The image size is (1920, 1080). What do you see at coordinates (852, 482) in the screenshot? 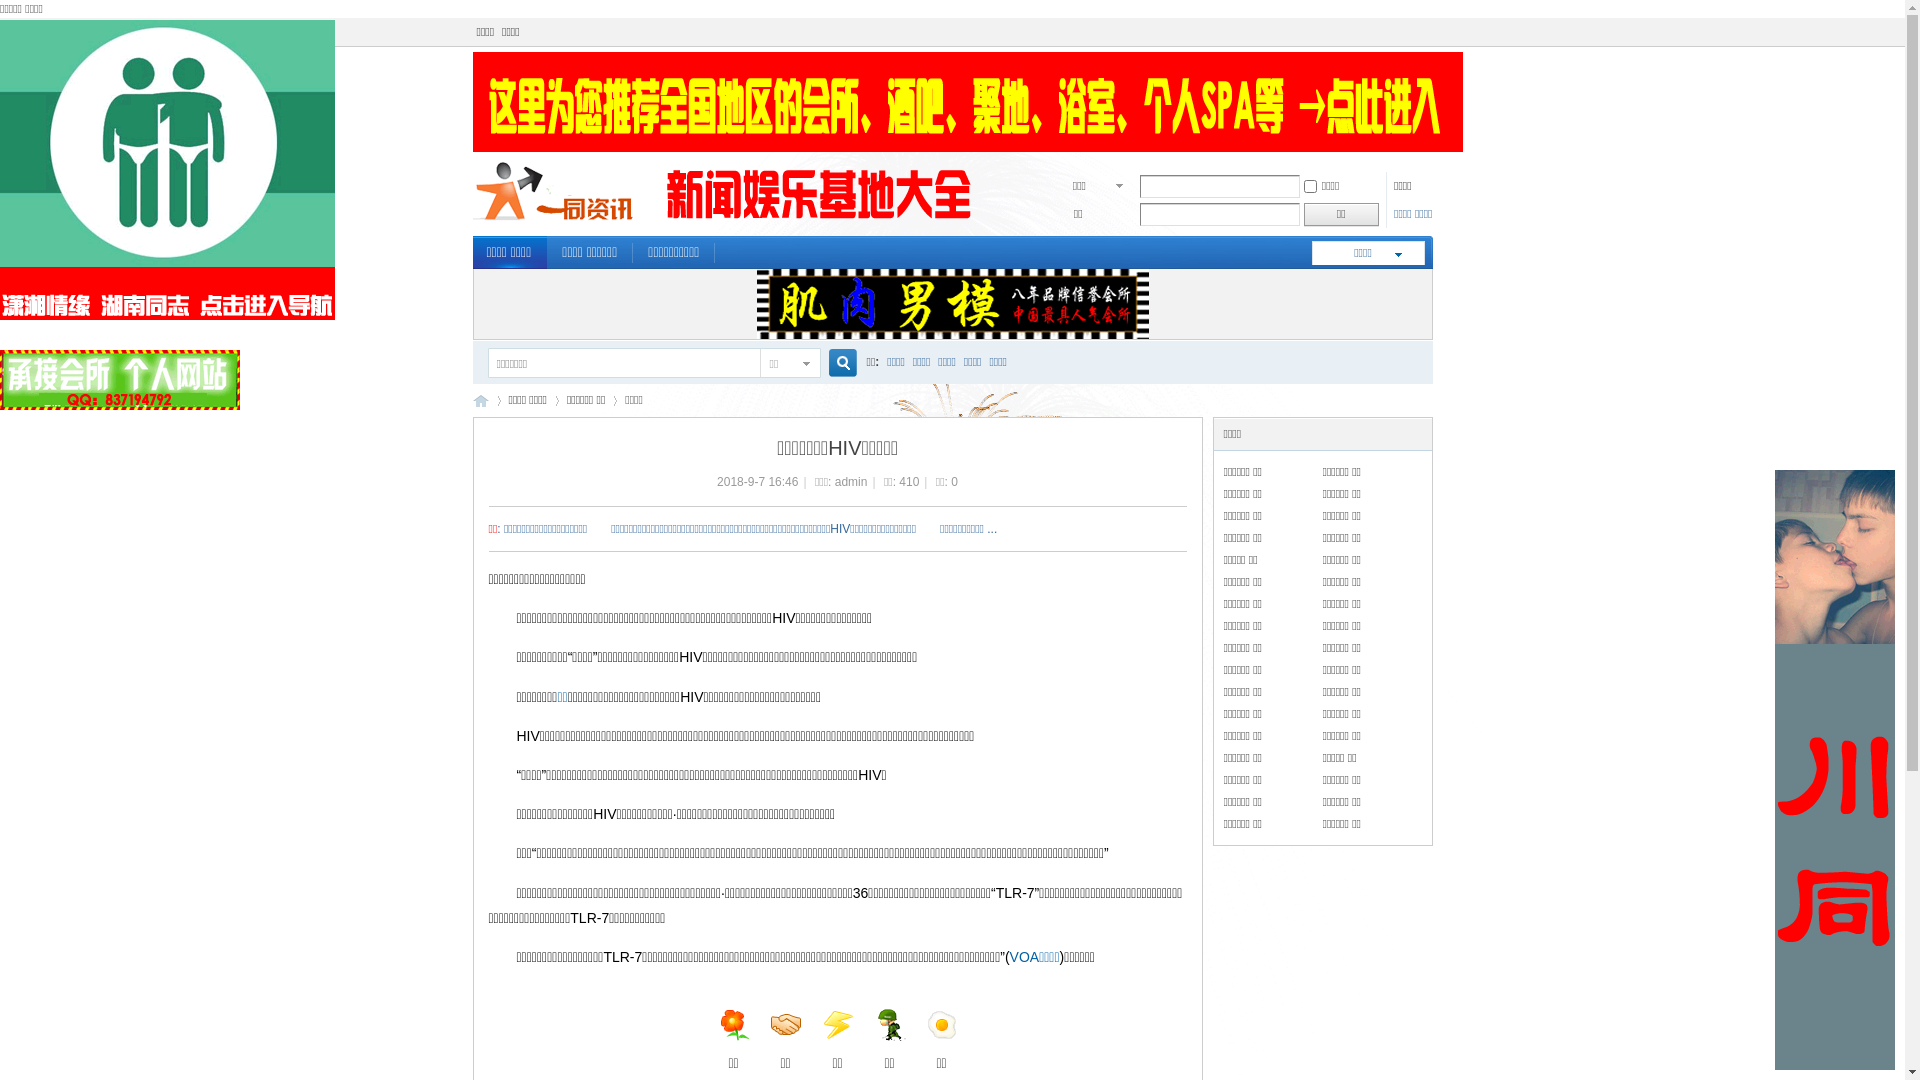
I see `admin` at bounding box center [852, 482].